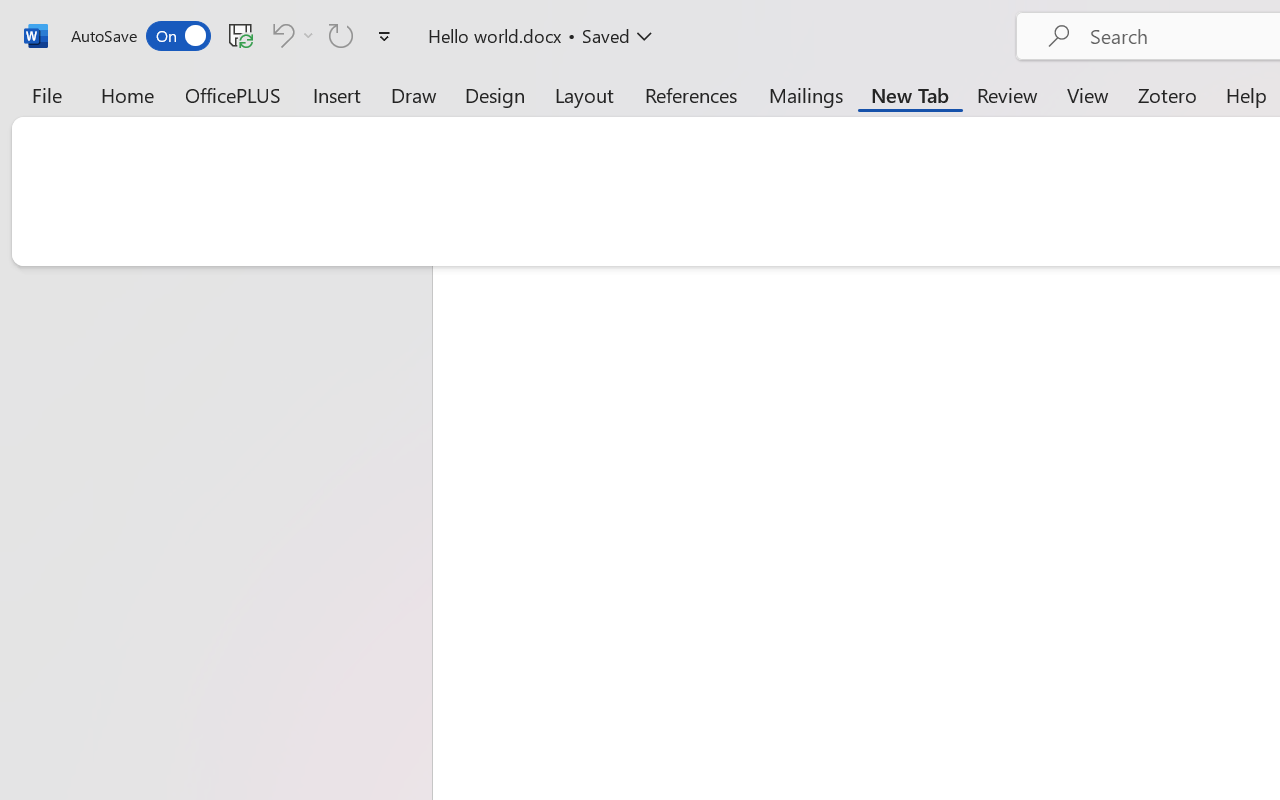 Image resolution: width=1280 pixels, height=800 pixels. I want to click on Can't Undo, so click(290, 35).